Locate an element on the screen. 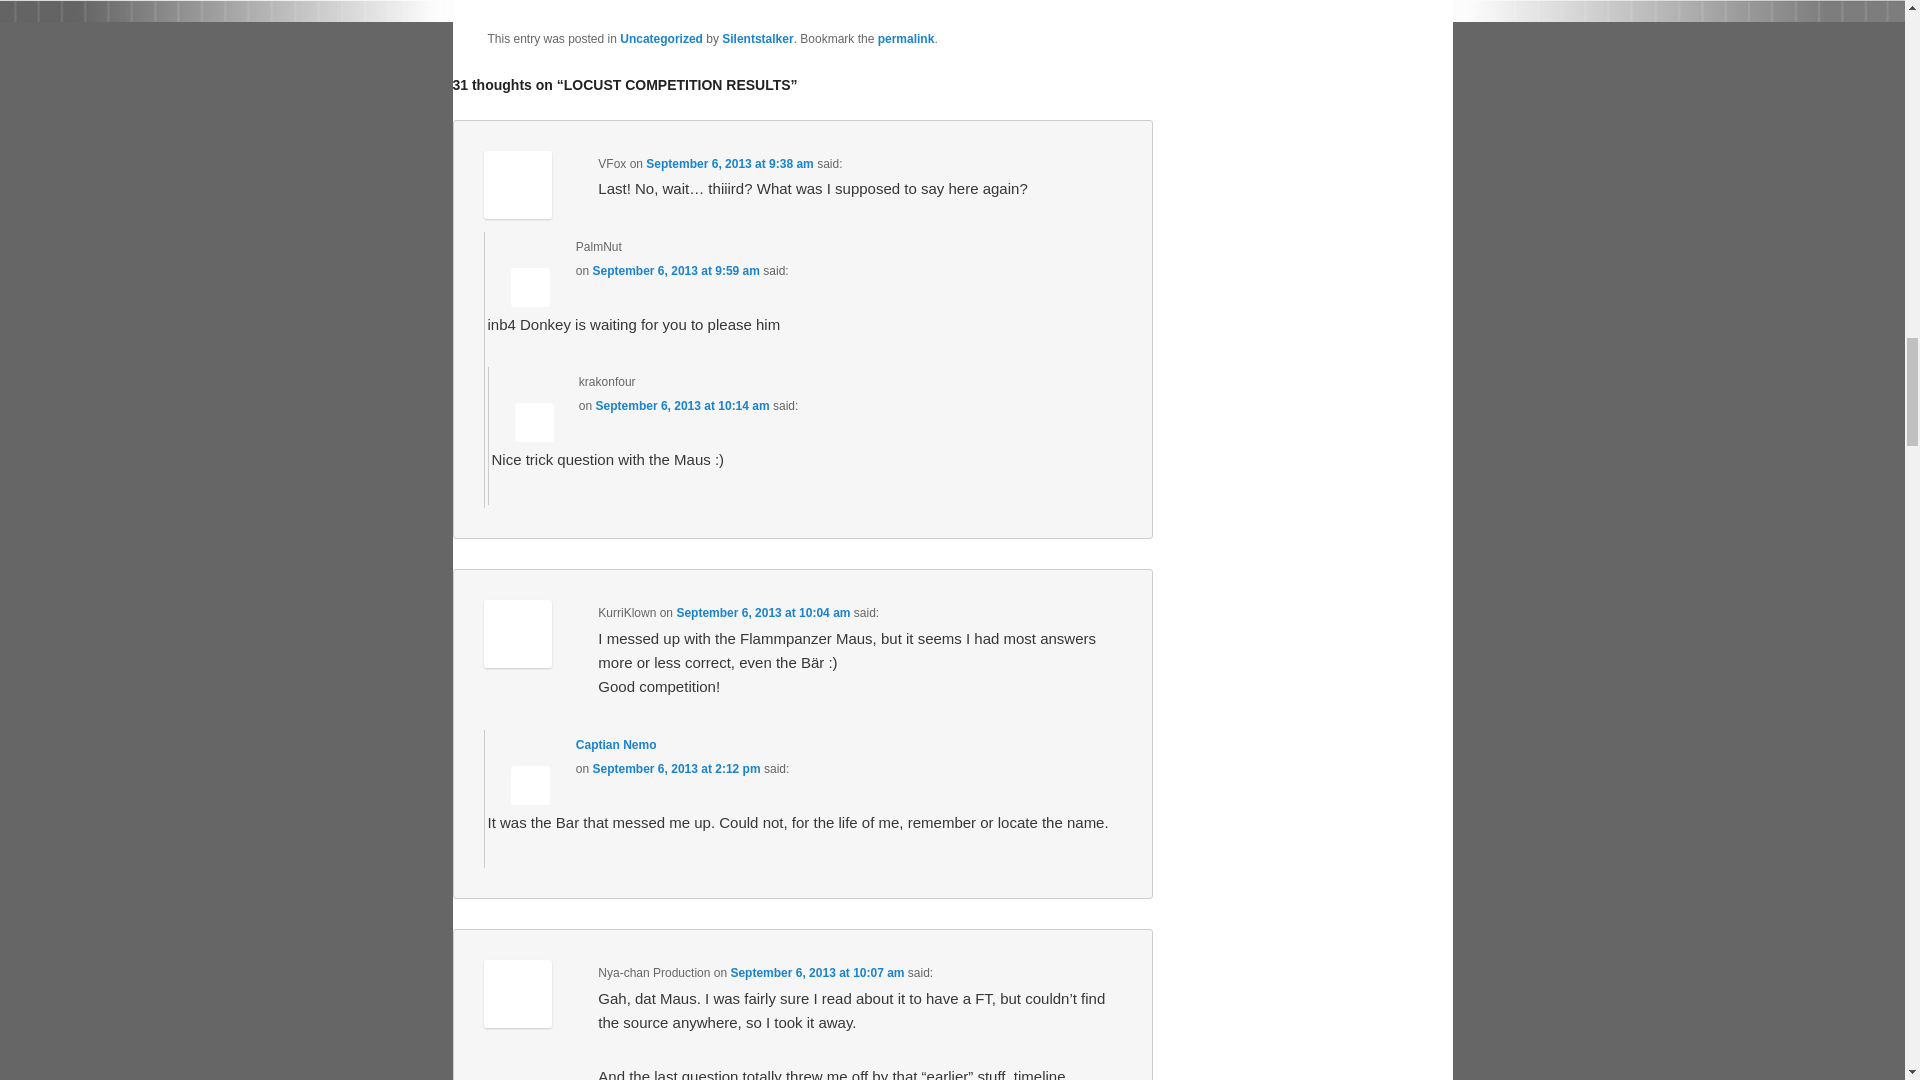 The height and width of the screenshot is (1080, 1920). permalink is located at coordinates (906, 39).